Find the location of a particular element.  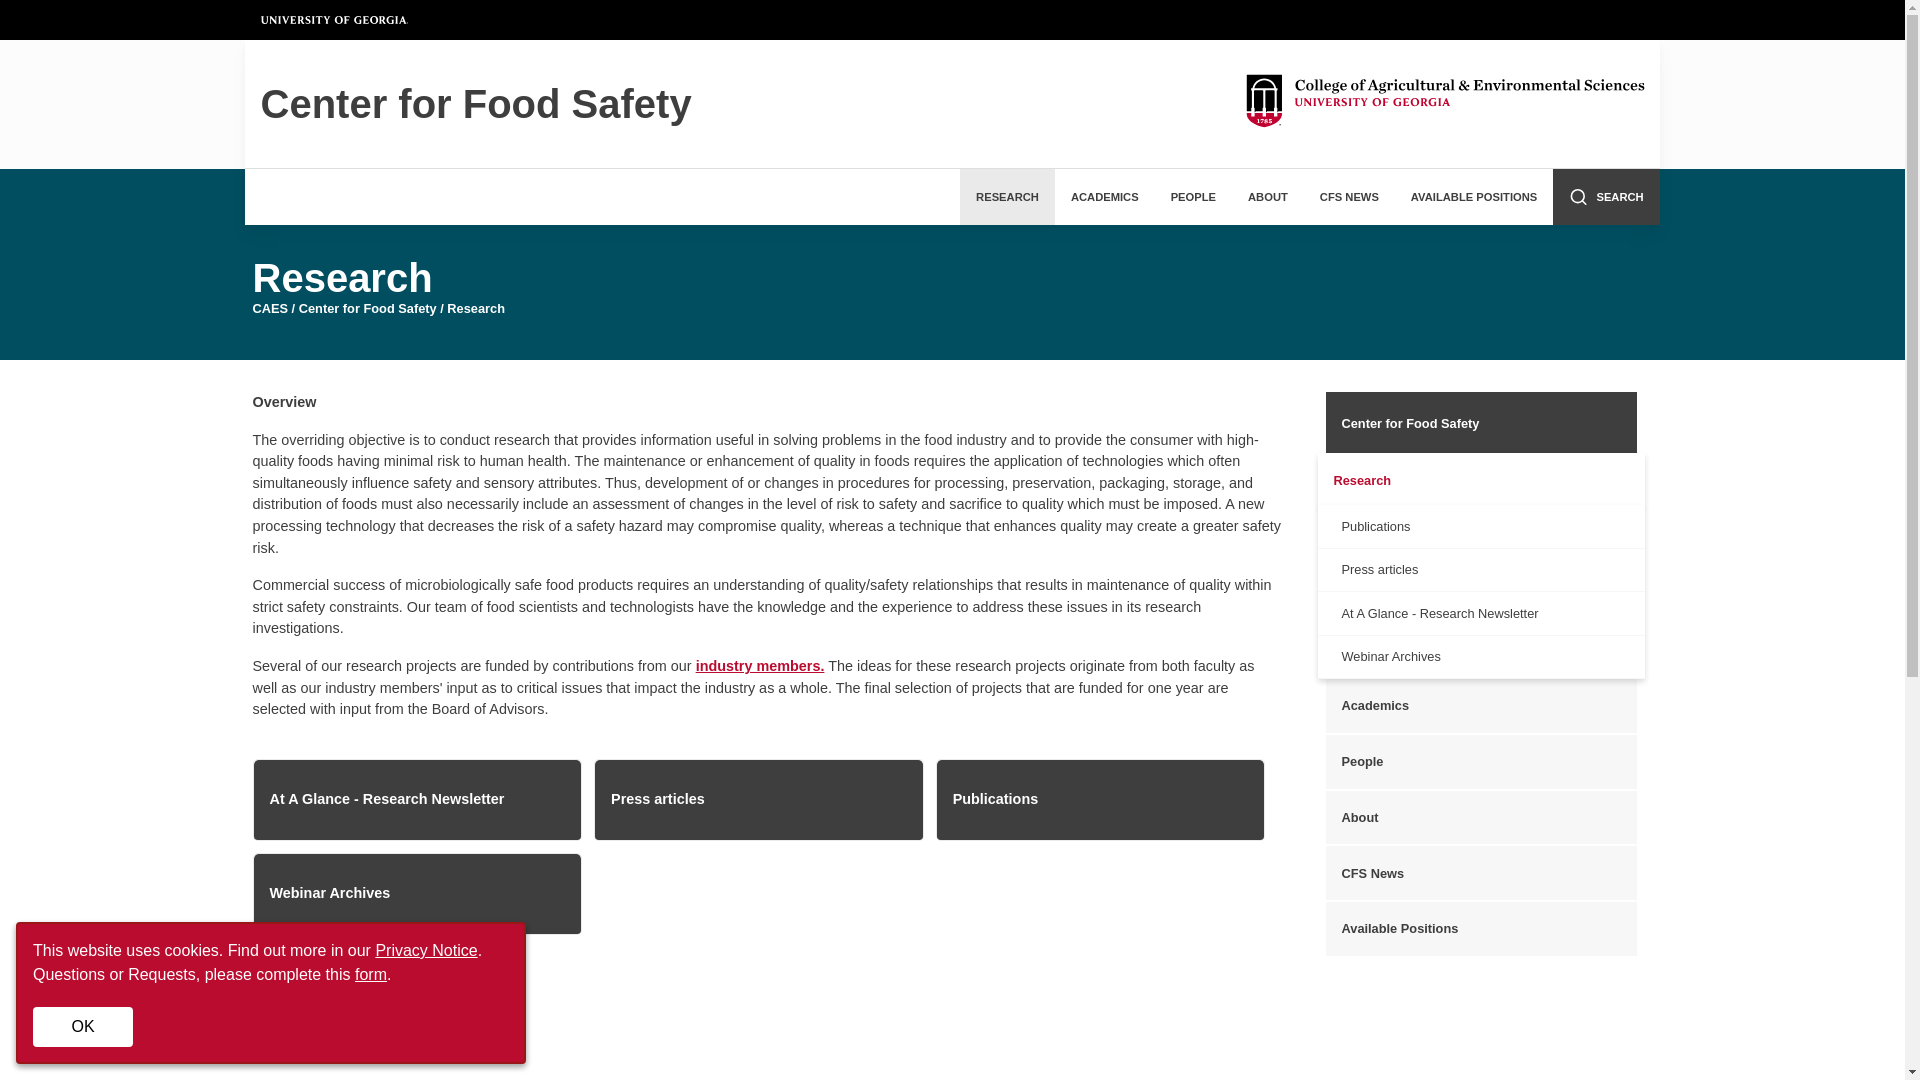

RESEARCH is located at coordinates (1007, 196).